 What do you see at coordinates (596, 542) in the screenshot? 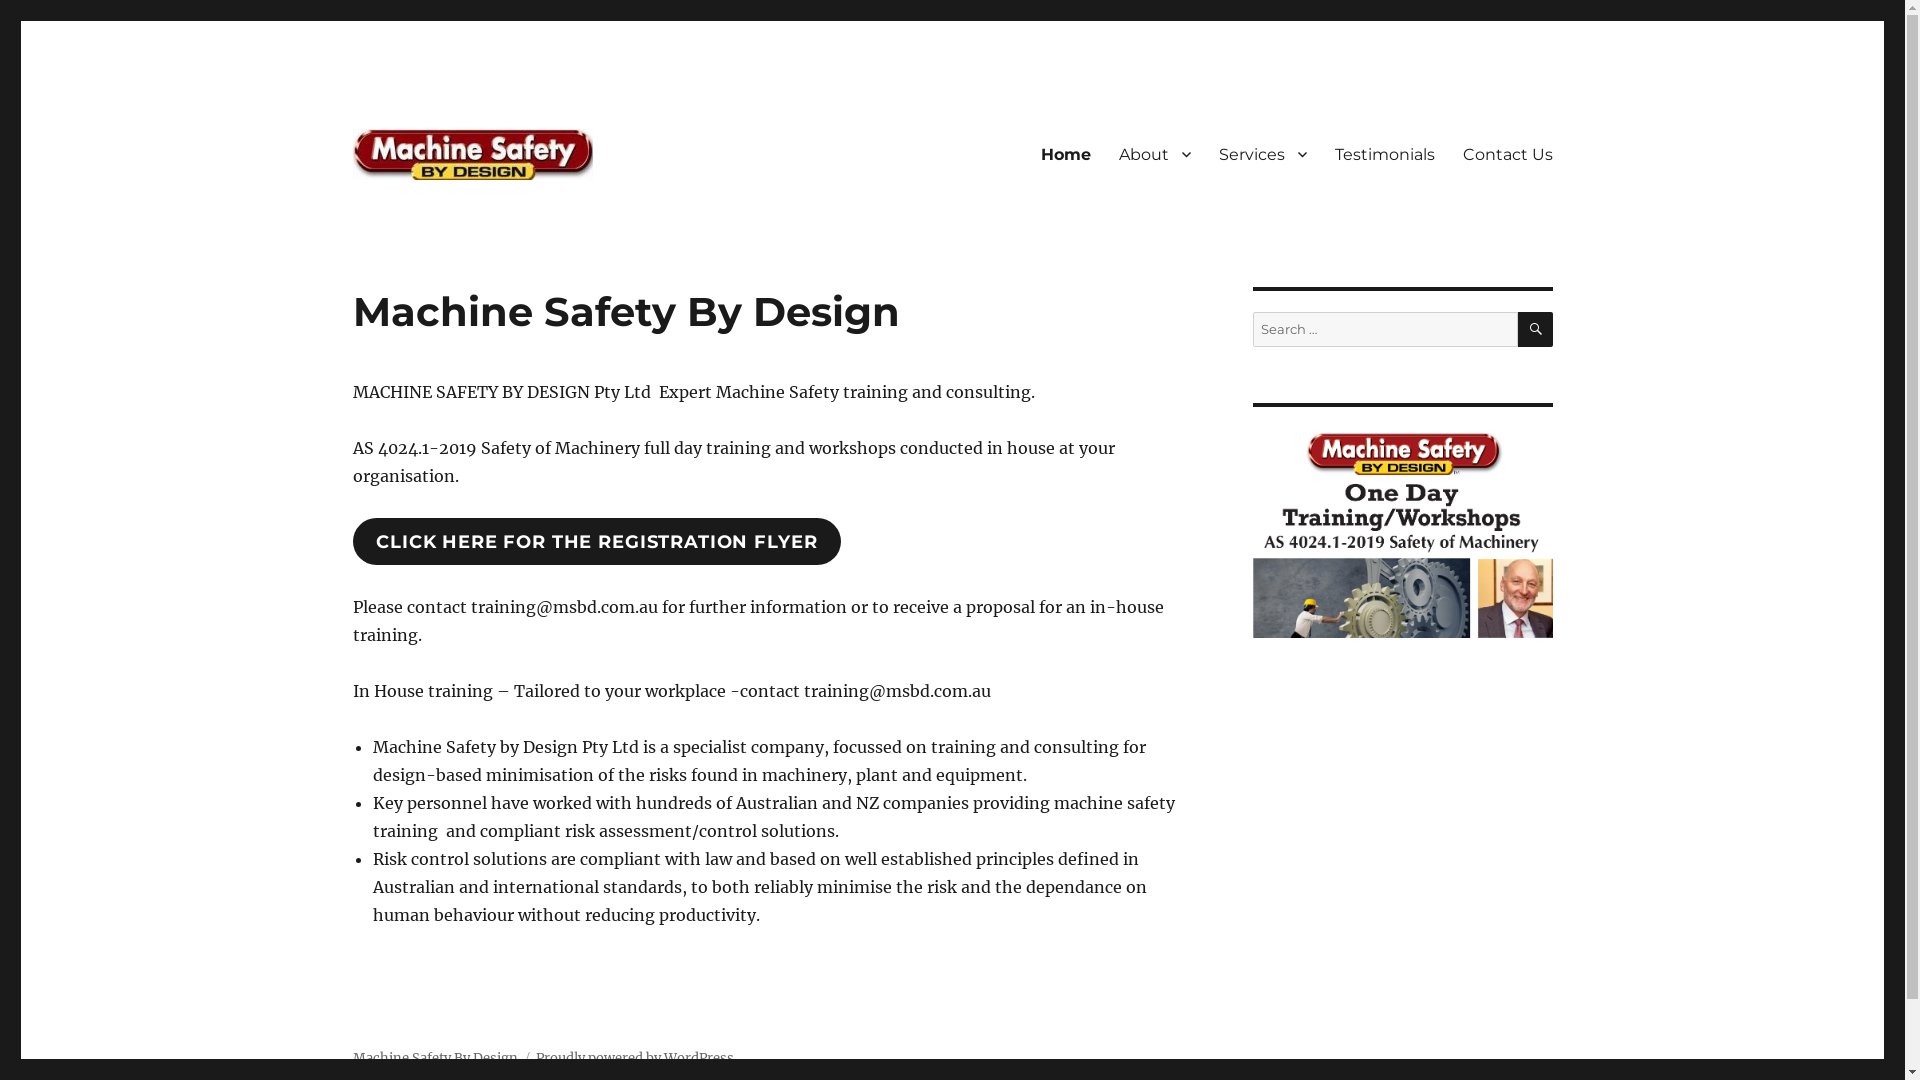
I see `CLICK HERE FOR THE REGISTRATION FLYER` at bounding box center [596, 542].